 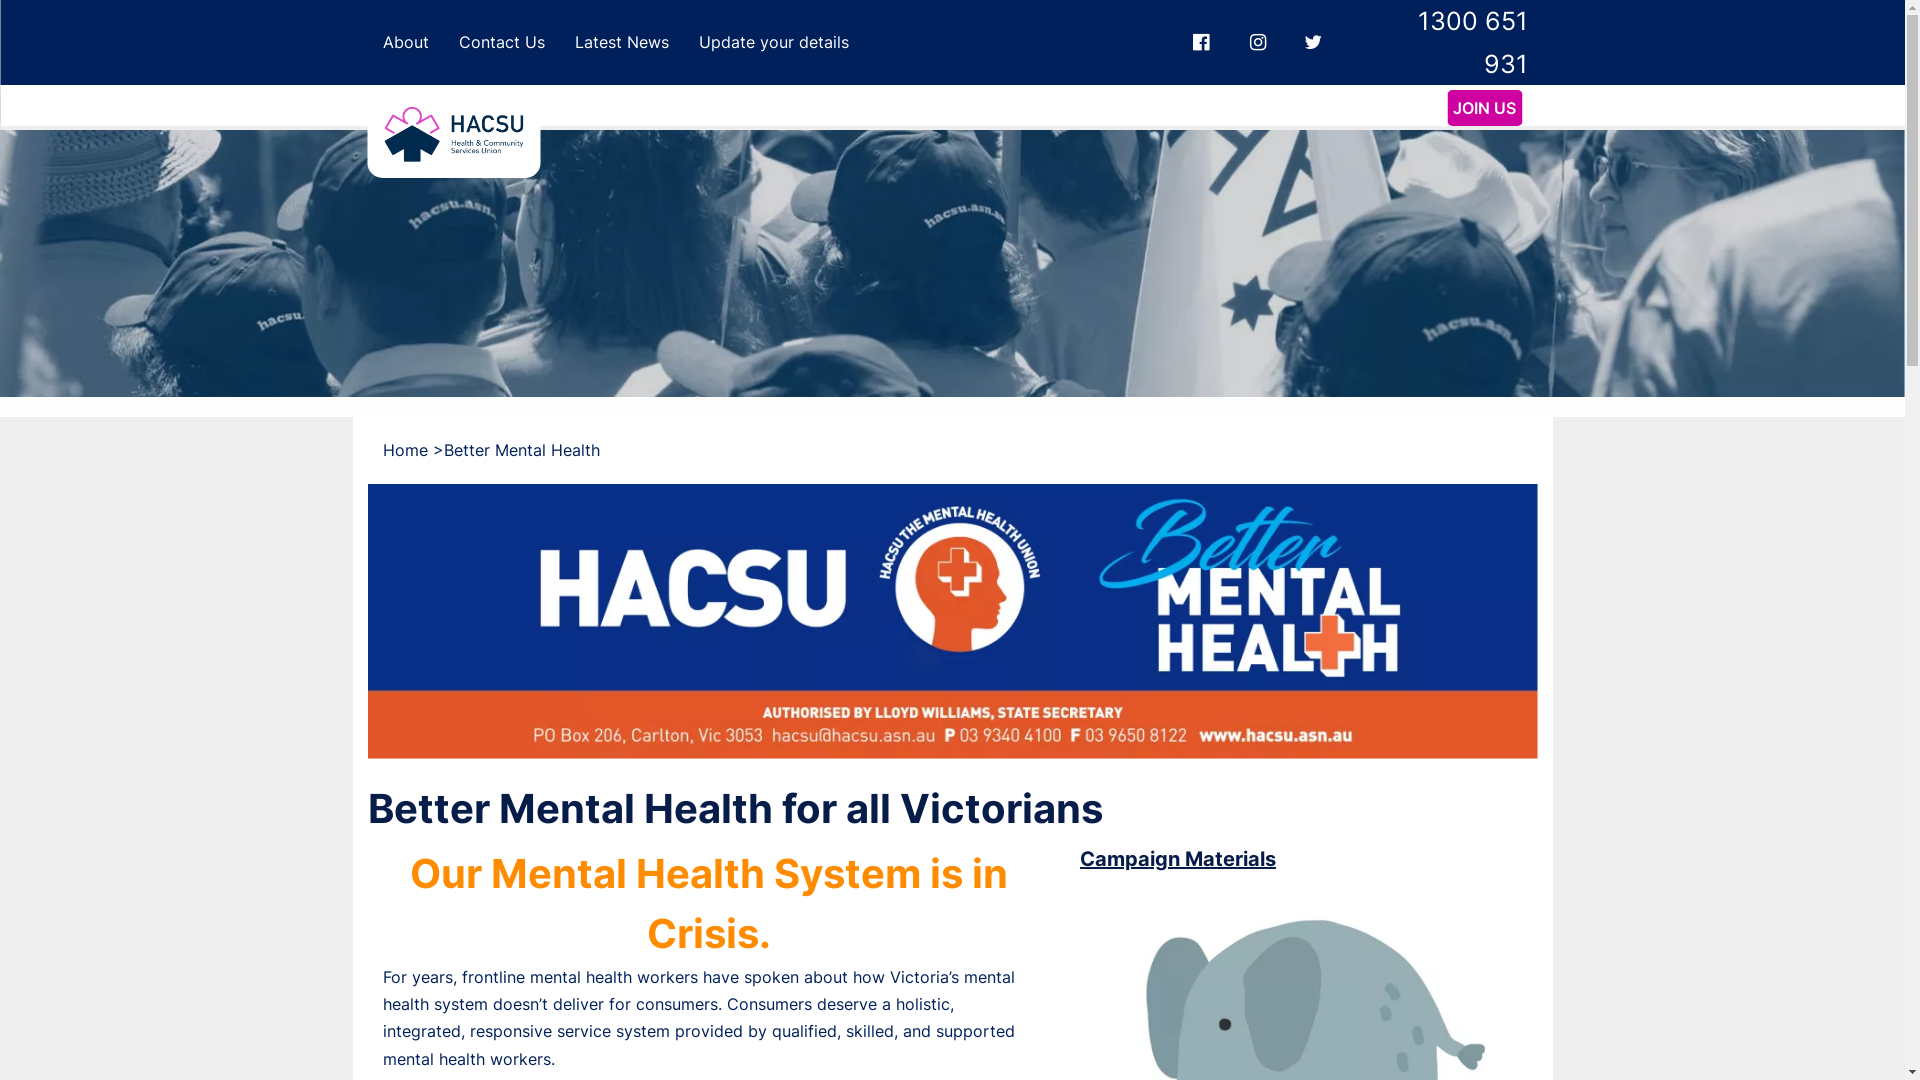 What do you see at coordinates (774, 42) in the screenshot?
I see `Update your details` at bounding box center [774, 42].